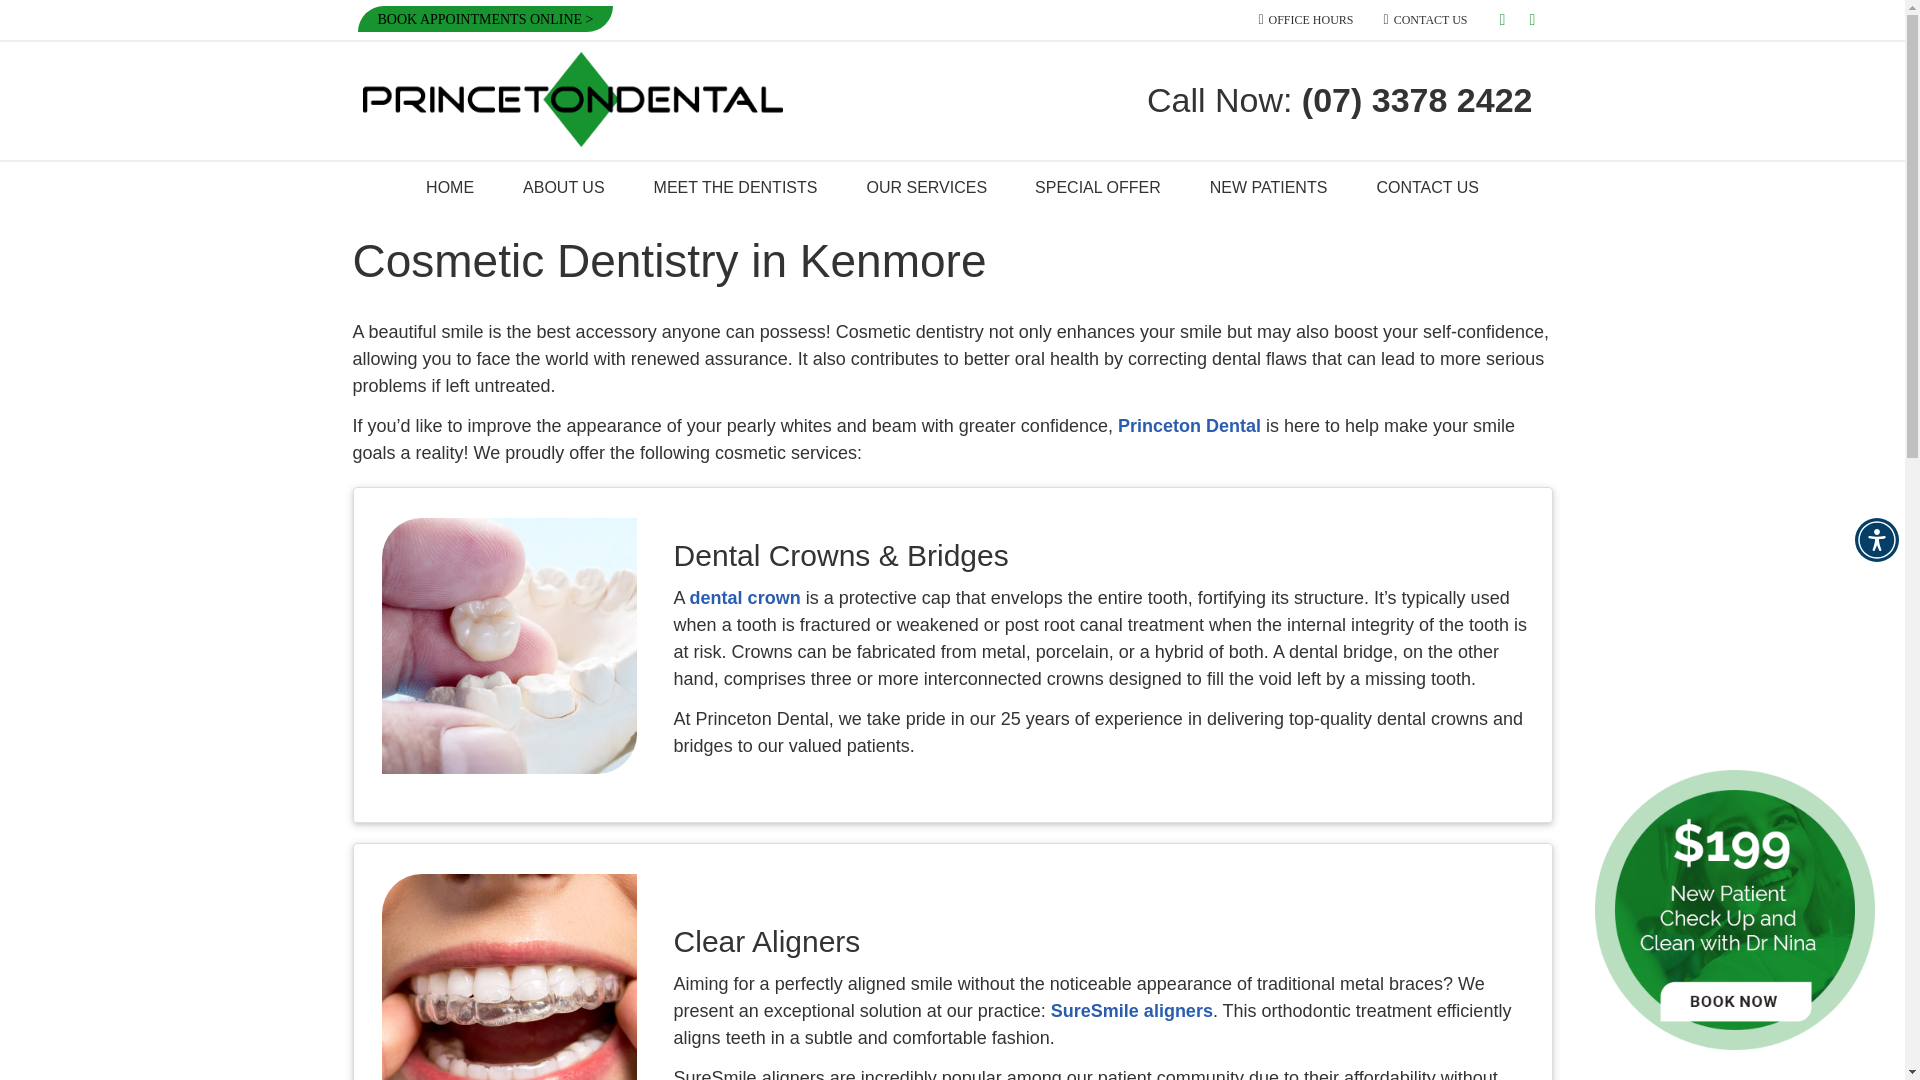 This screenshot has width=1920, height=1080. I want to click on Accessibility Menu, so click(1876, 540).